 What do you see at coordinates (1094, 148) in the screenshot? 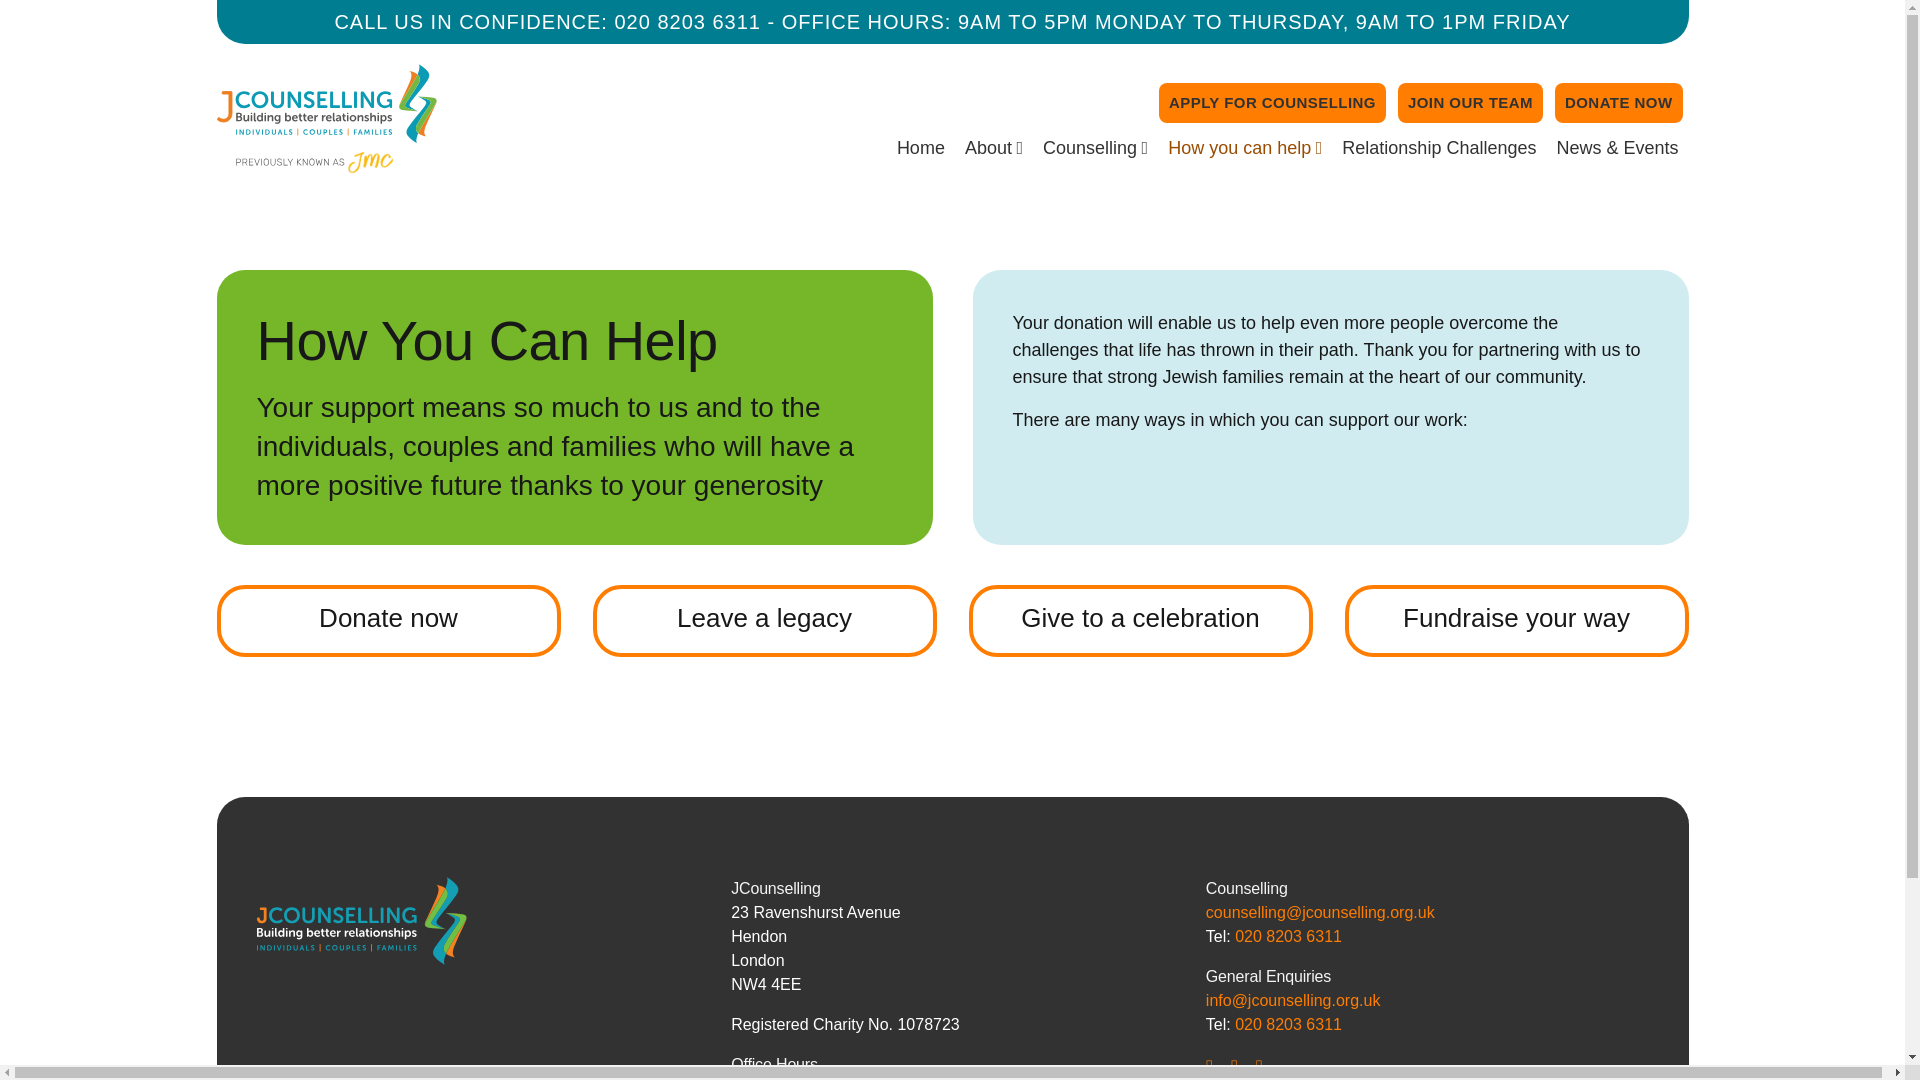
I see `Counselling` at bounding box center [1094, 148].